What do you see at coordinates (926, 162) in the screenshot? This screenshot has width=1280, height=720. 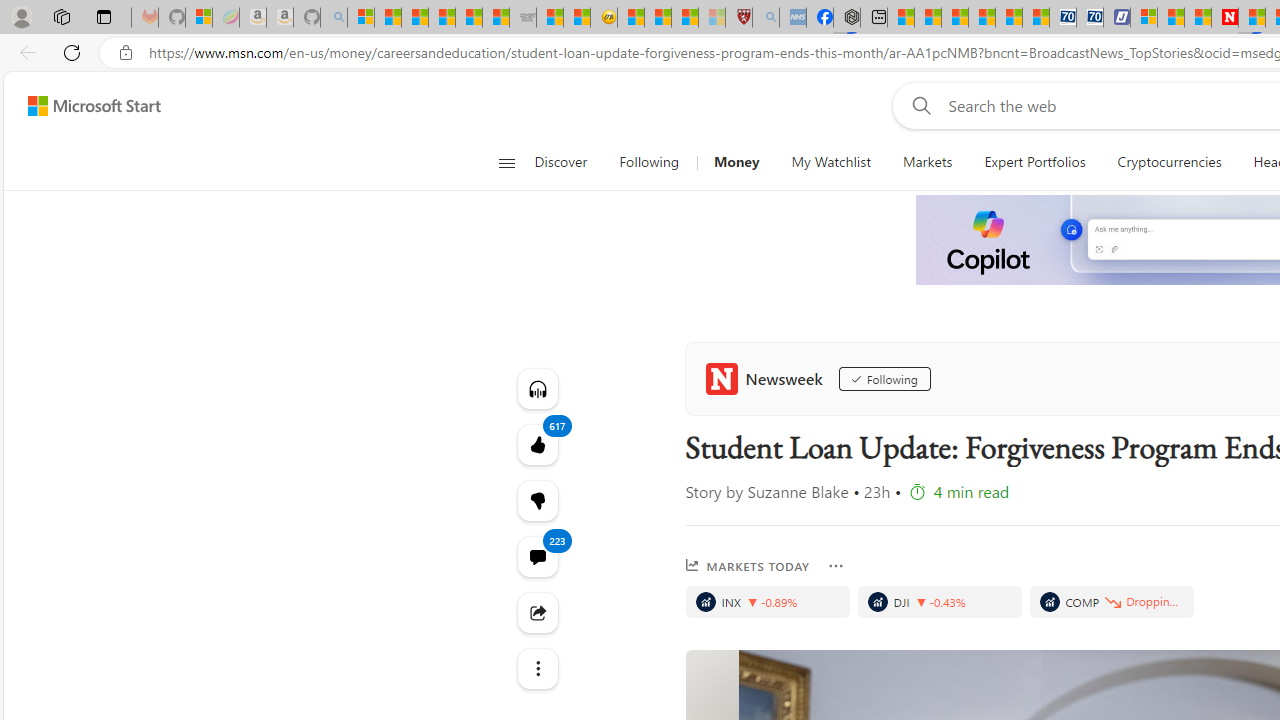 I see `Markets` at bounding box center [926, 162].